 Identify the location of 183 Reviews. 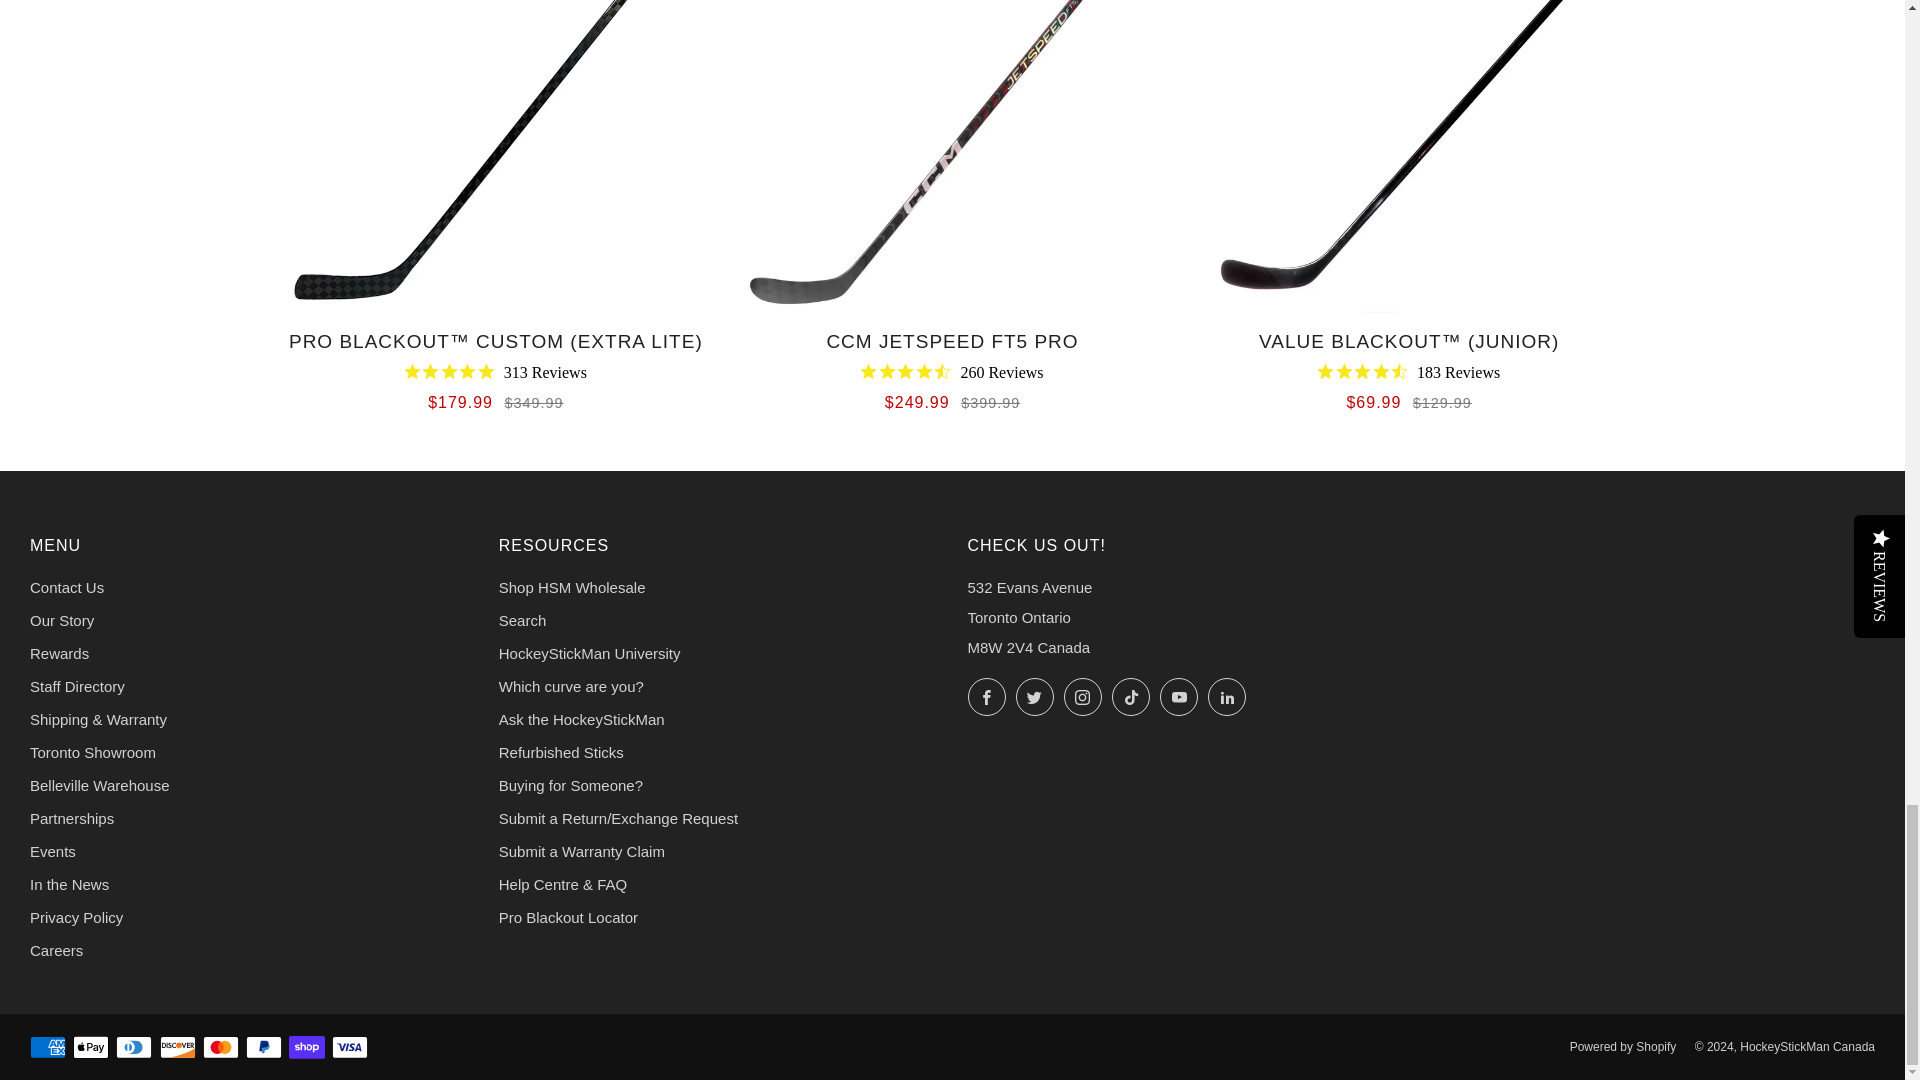
(1408, 372).